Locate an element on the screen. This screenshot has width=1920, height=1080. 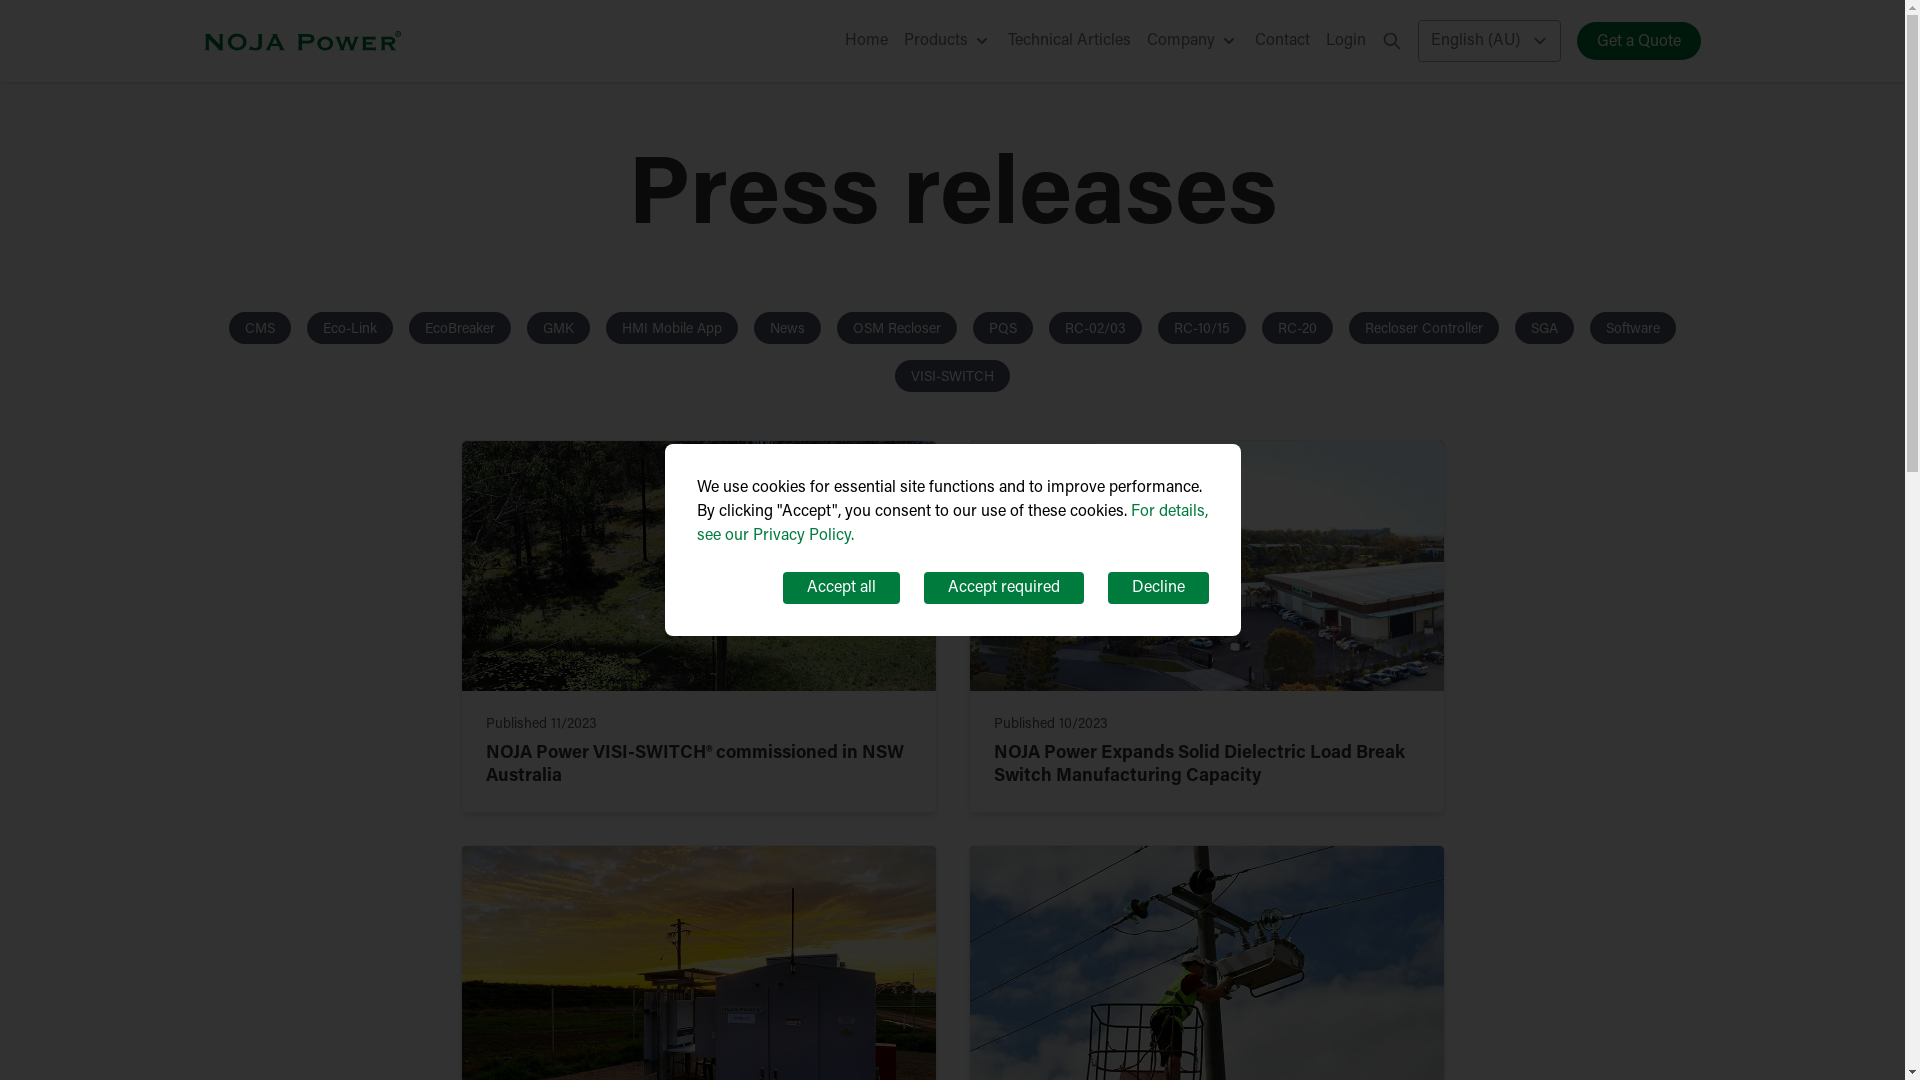
Eco-Link is located at coordinates (350, 328).